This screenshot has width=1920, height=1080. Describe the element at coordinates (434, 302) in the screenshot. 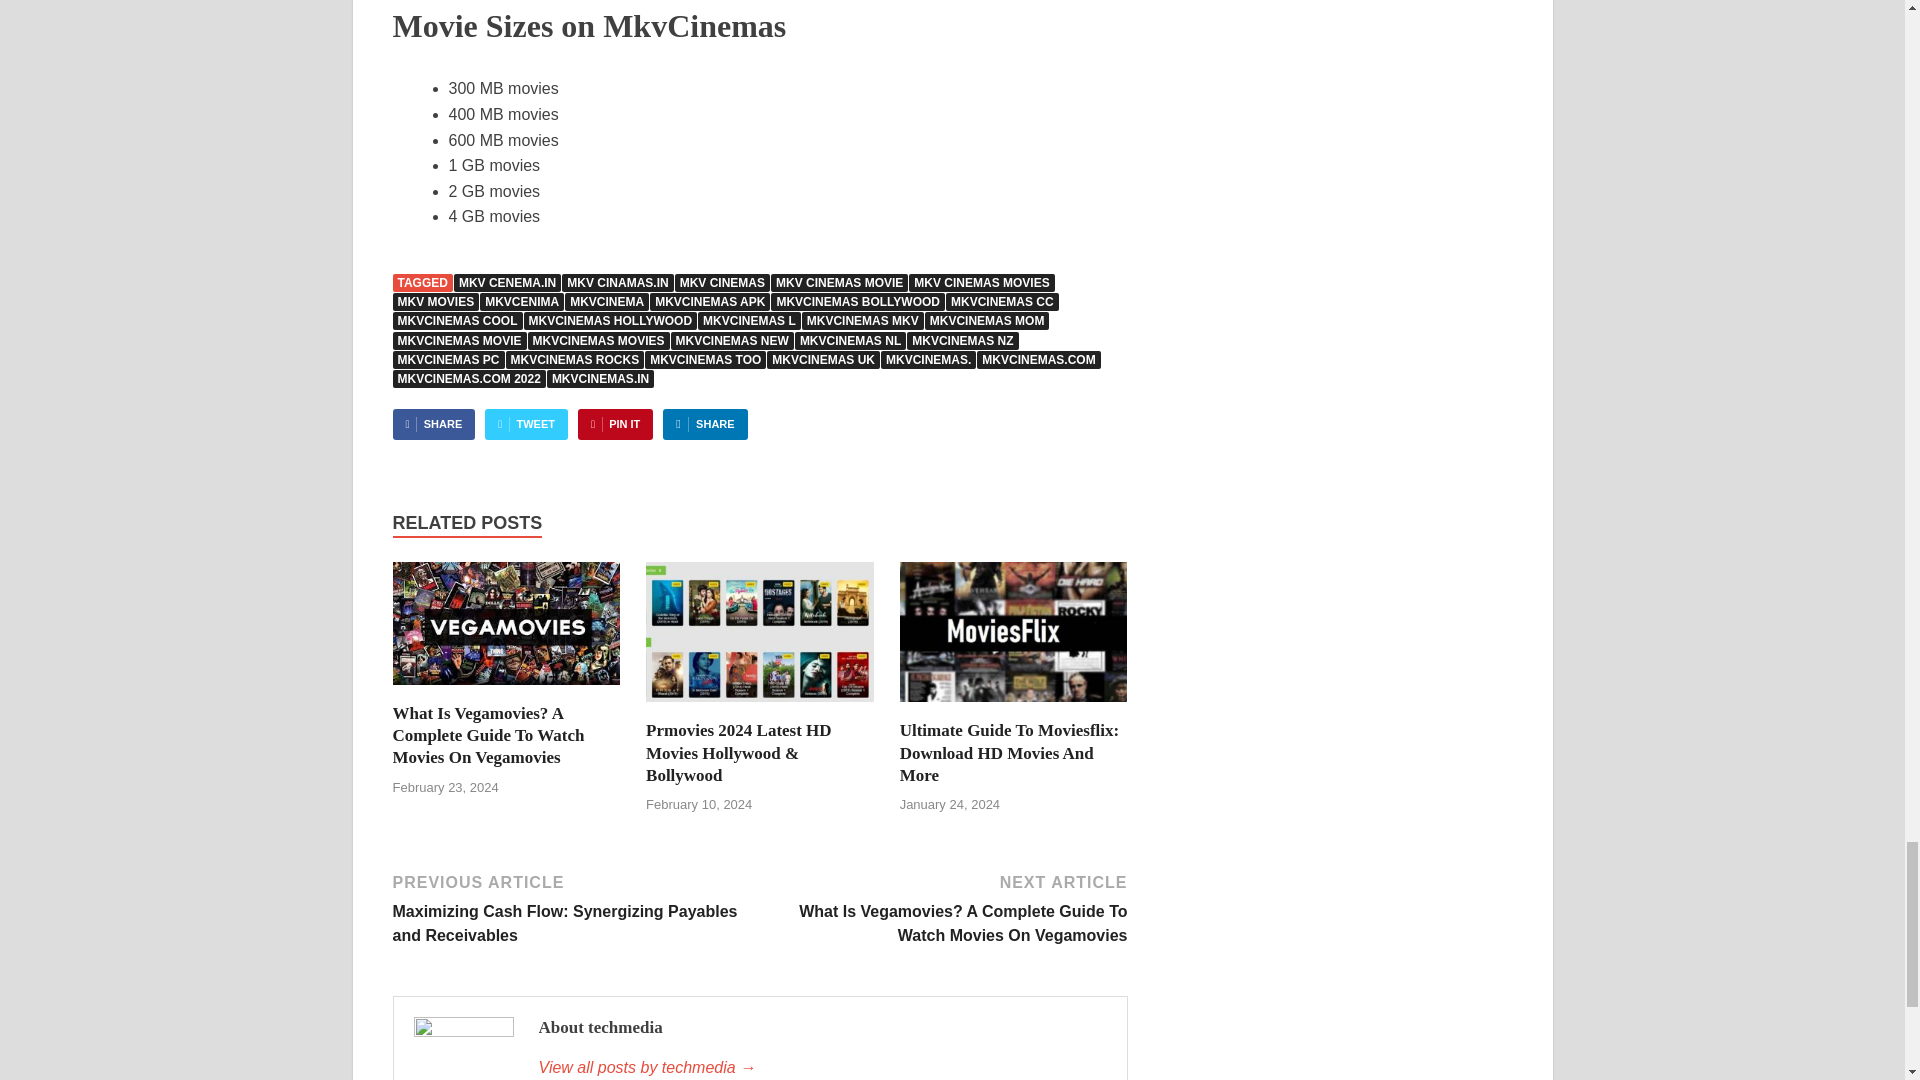

I see `MKV MOVIES` at that location.